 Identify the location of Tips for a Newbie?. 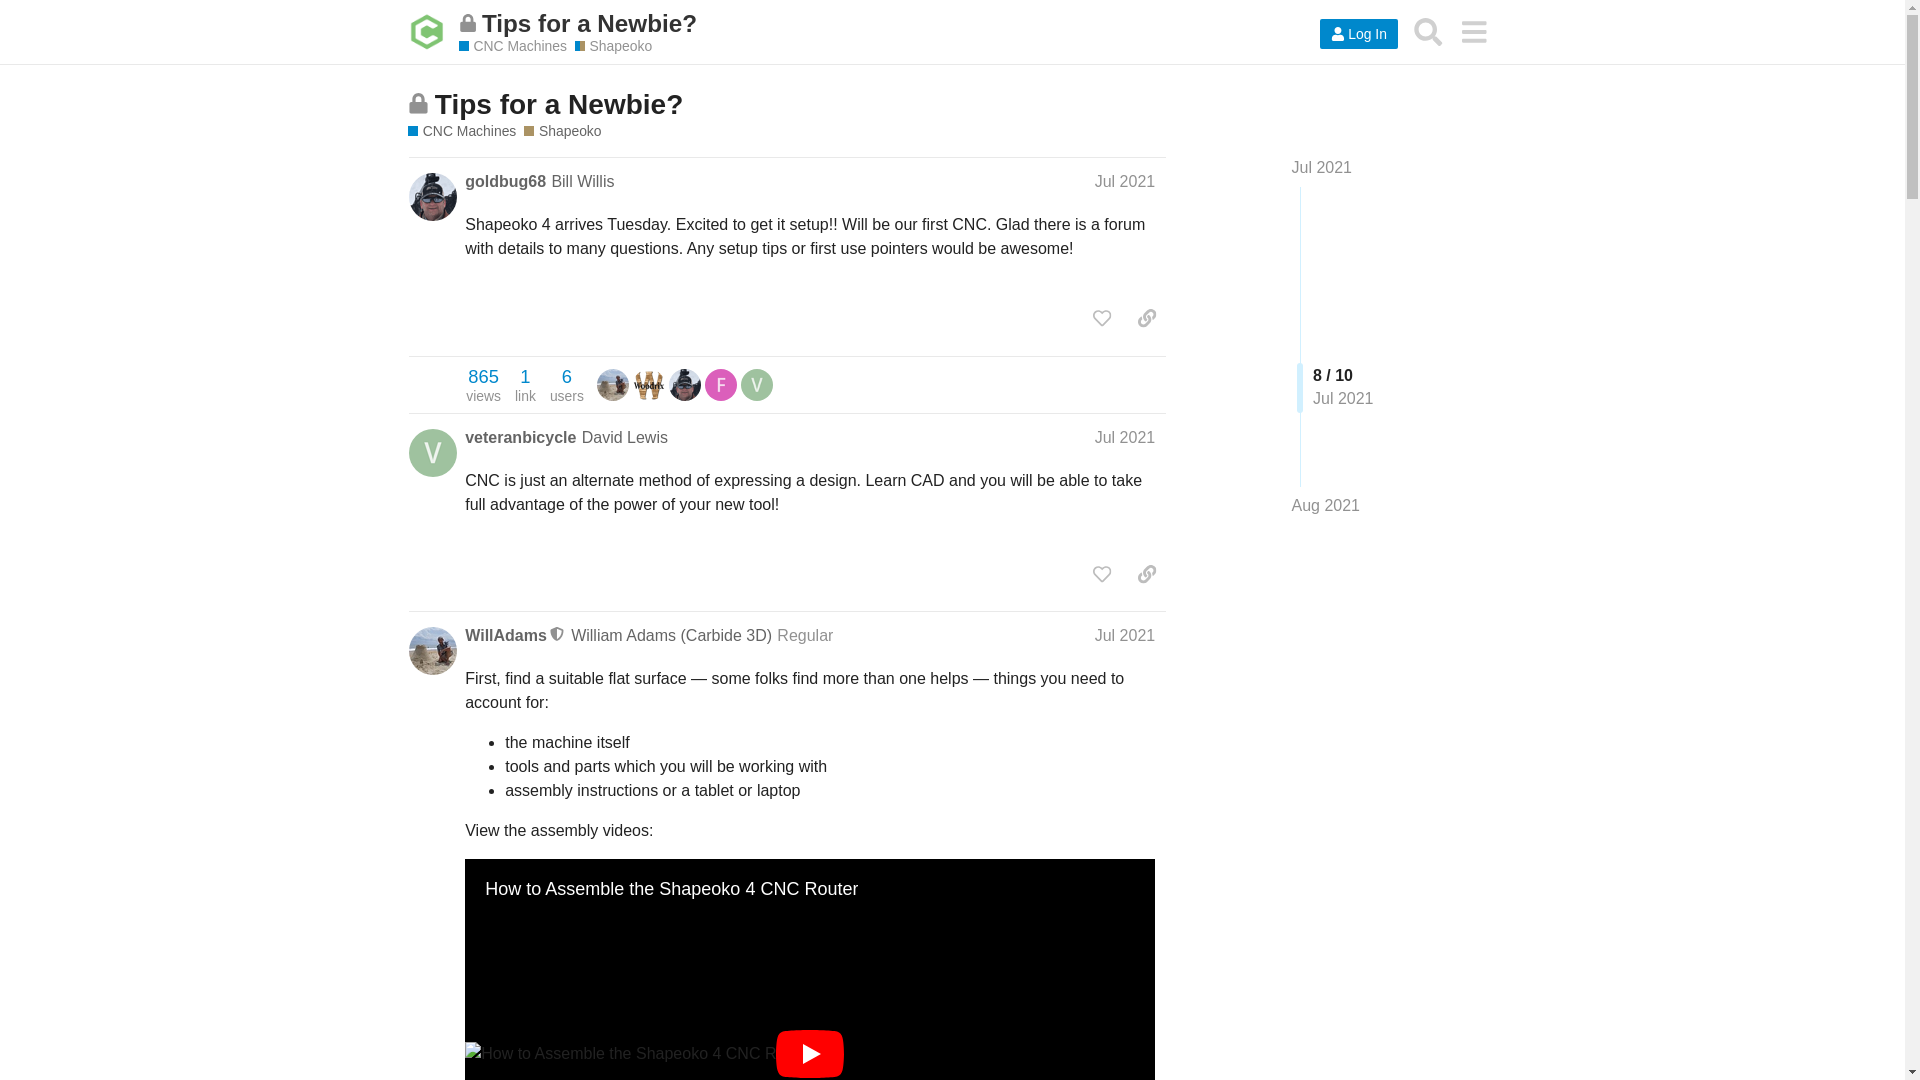
(884, 22).